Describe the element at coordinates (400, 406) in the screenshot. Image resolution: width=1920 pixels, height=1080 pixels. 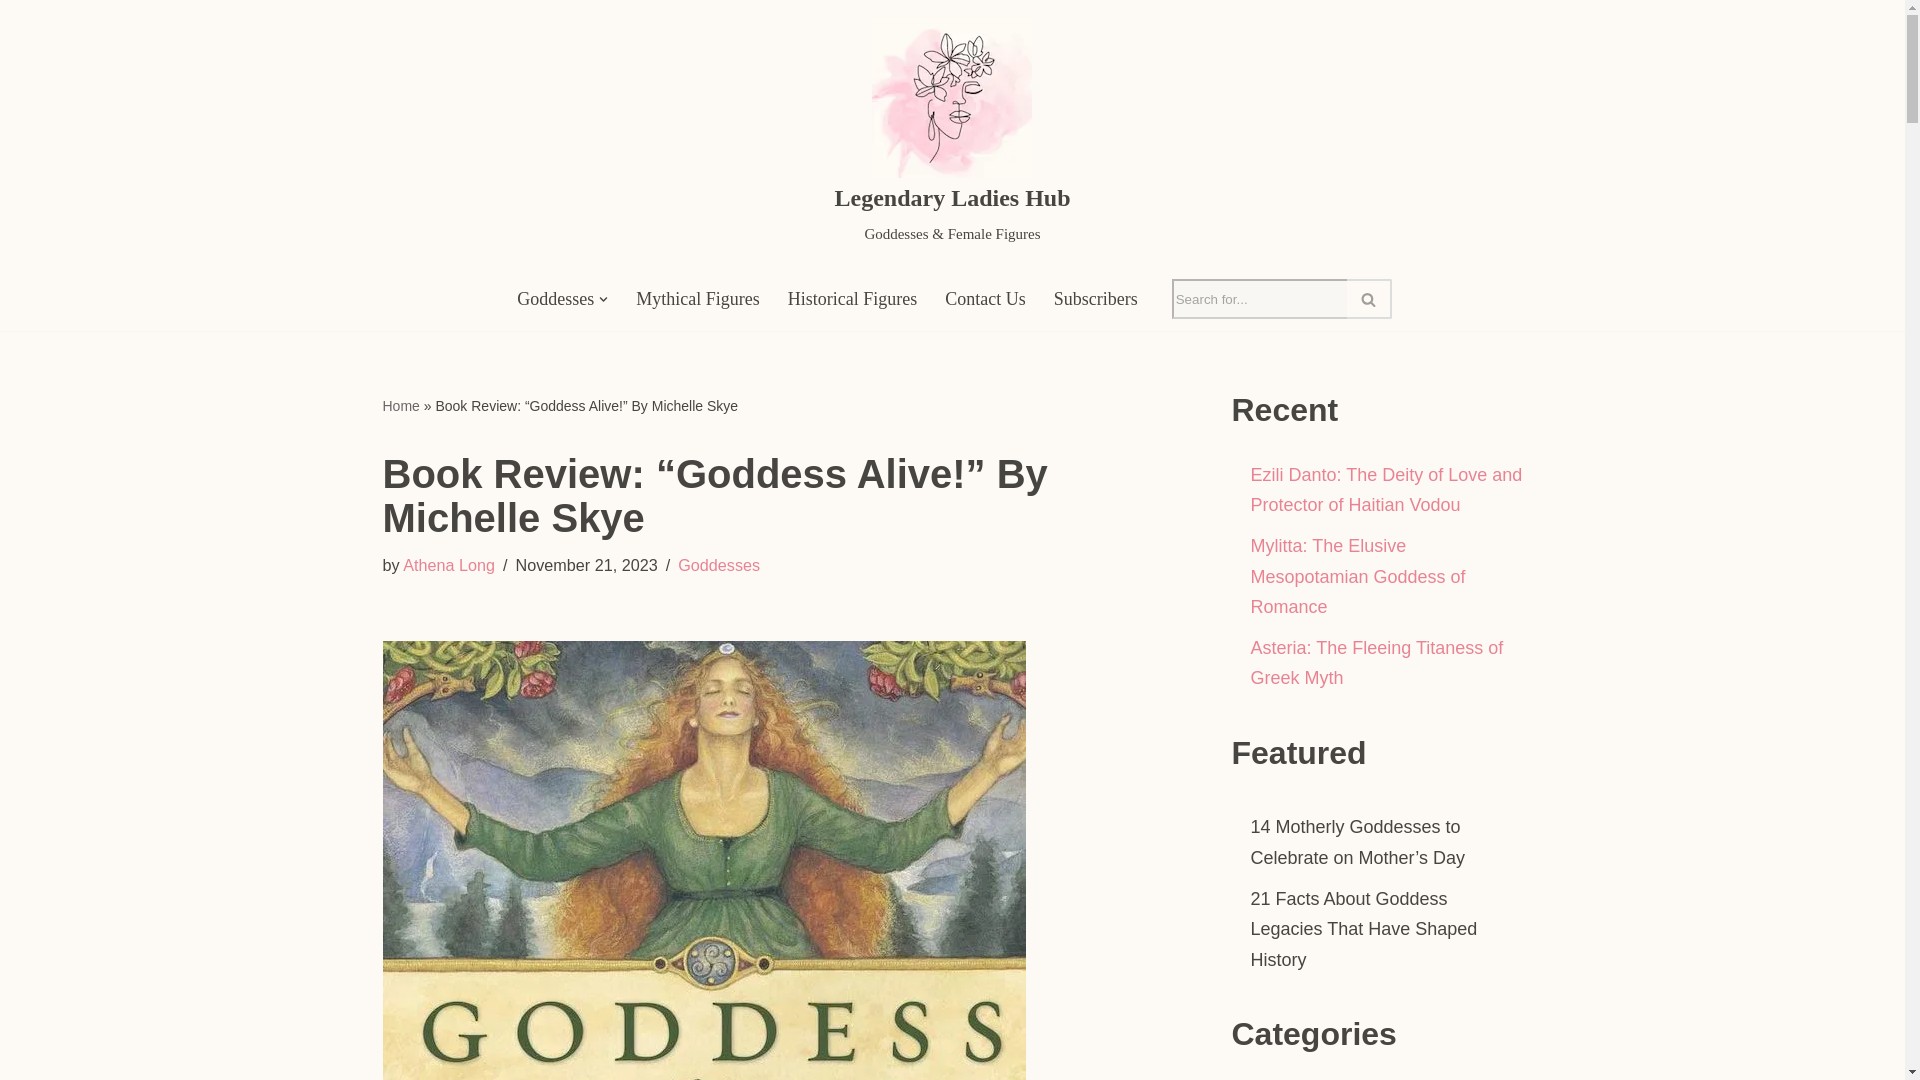
I see `Home` at that location.